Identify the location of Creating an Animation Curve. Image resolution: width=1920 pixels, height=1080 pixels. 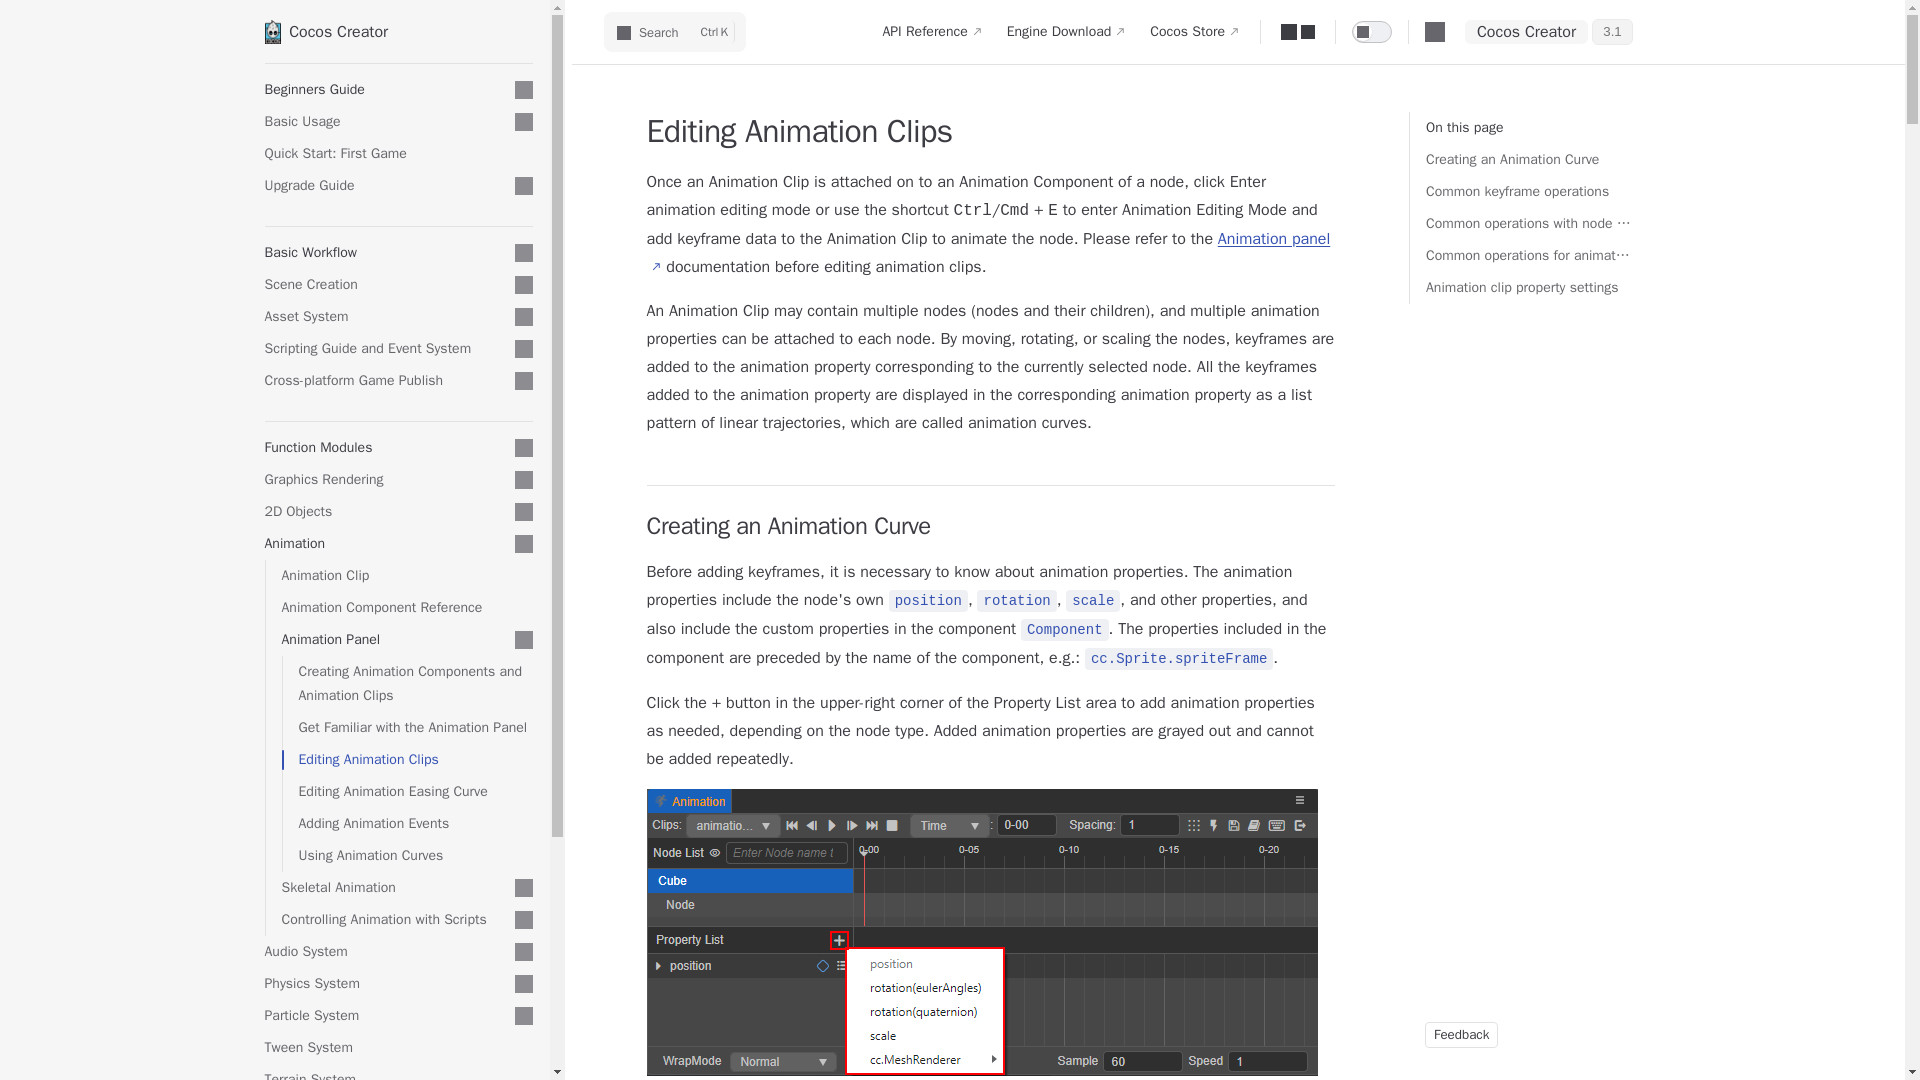
(1530, 160).